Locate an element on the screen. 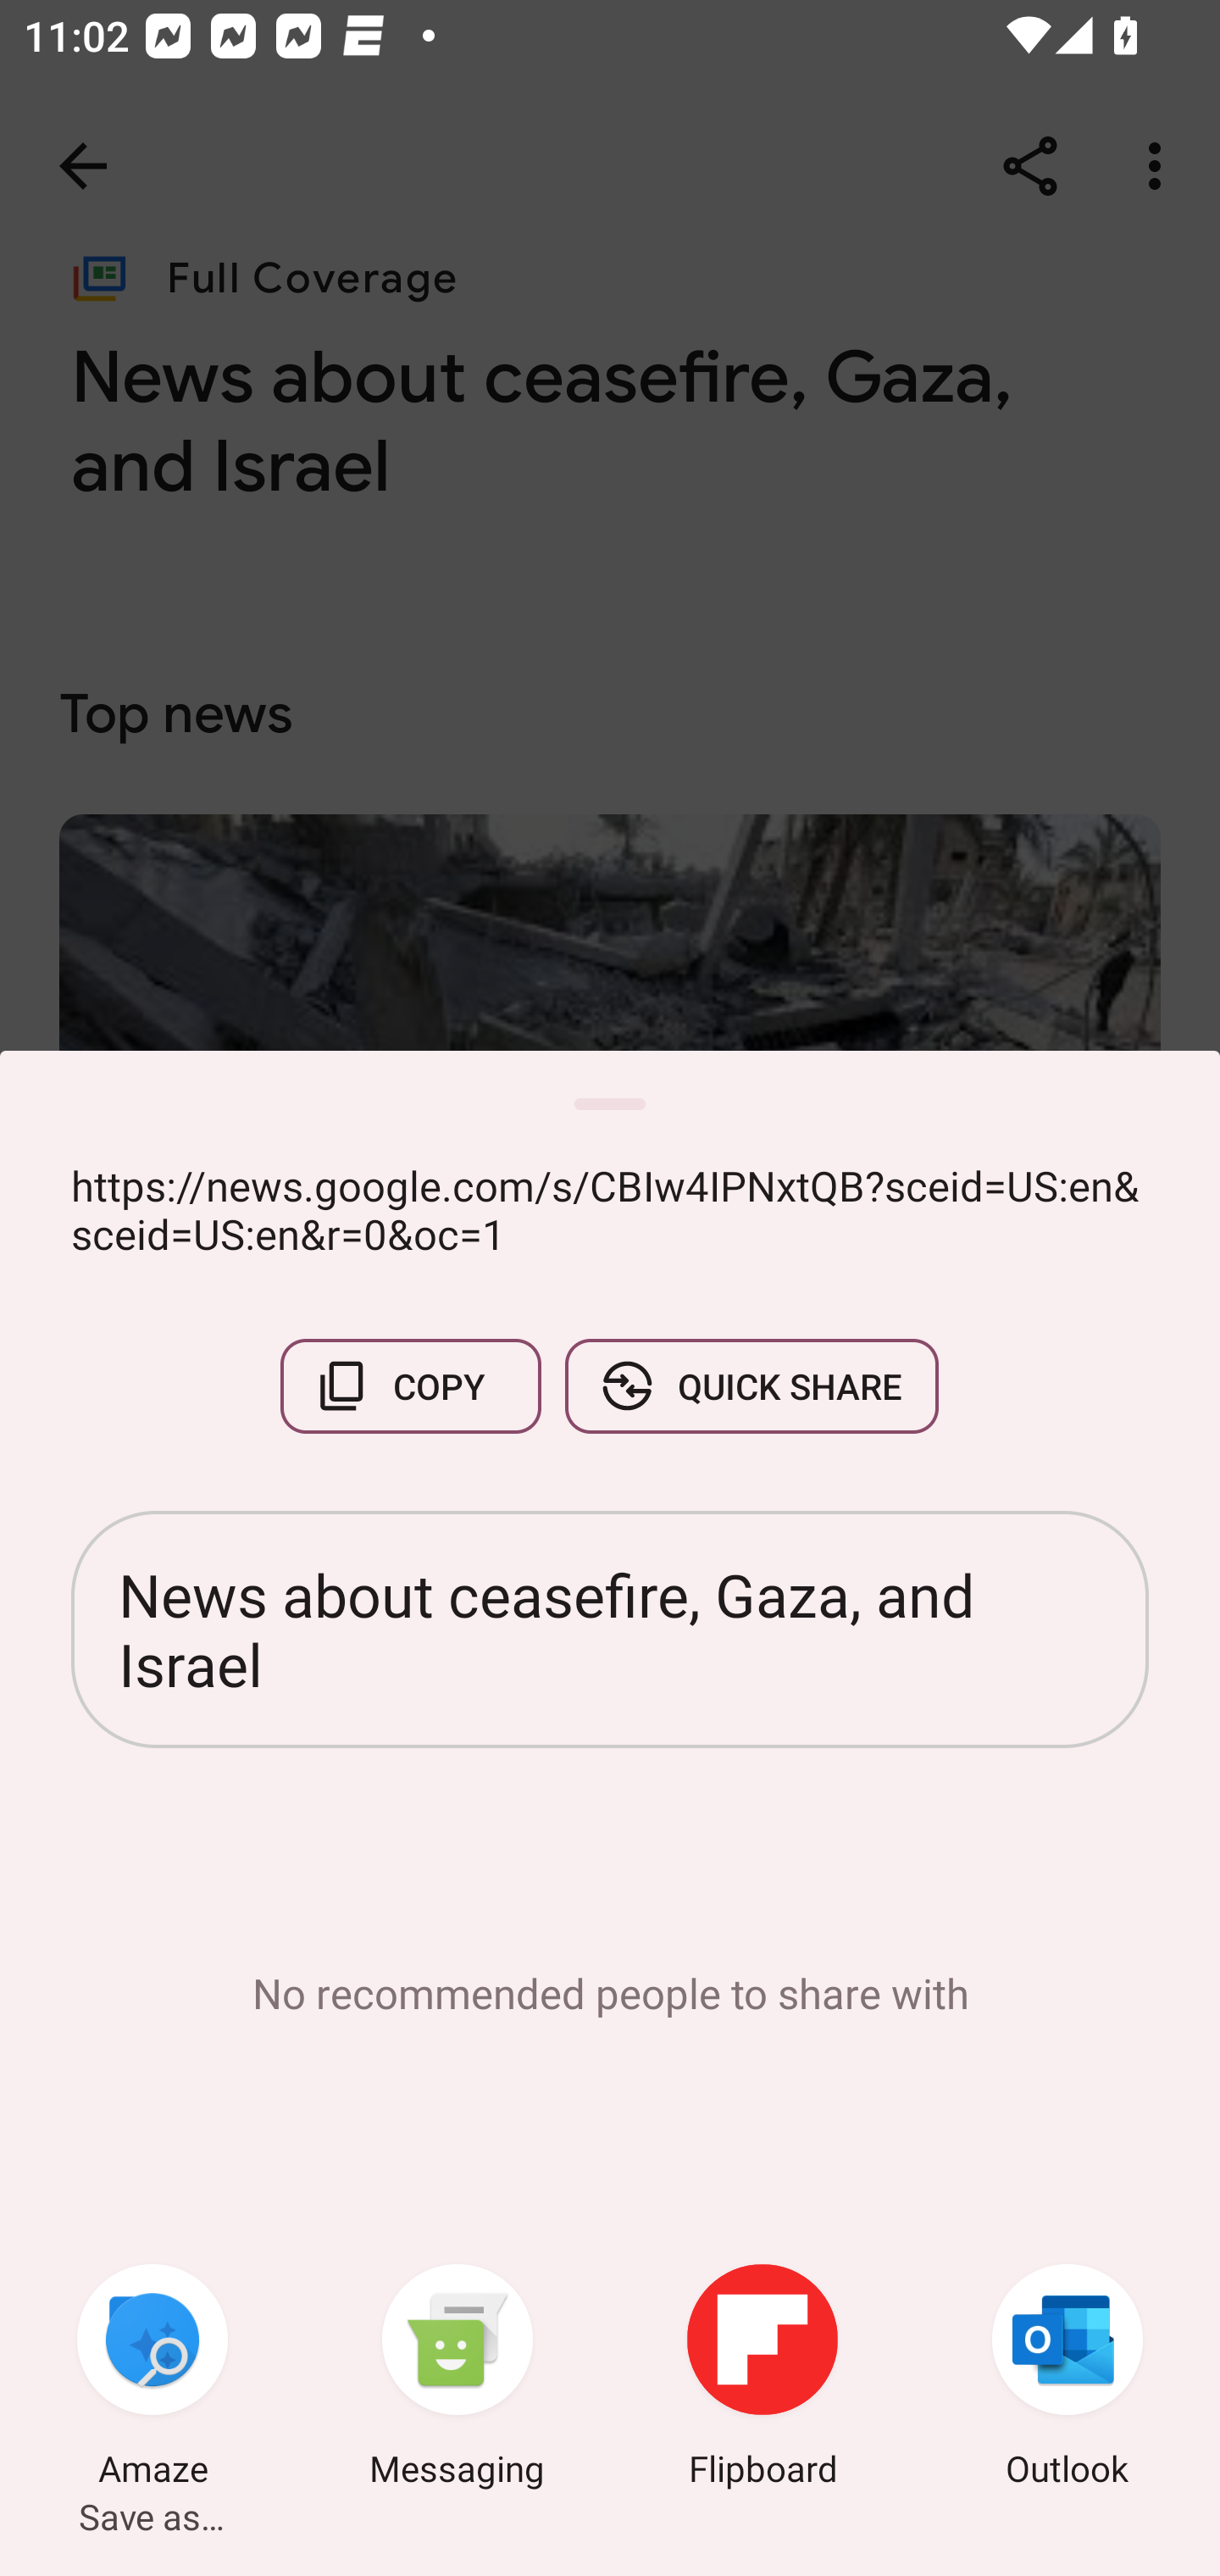 This screenshot has height=2576, width=1220. Outlook is located at coordinates (1067, 2379).